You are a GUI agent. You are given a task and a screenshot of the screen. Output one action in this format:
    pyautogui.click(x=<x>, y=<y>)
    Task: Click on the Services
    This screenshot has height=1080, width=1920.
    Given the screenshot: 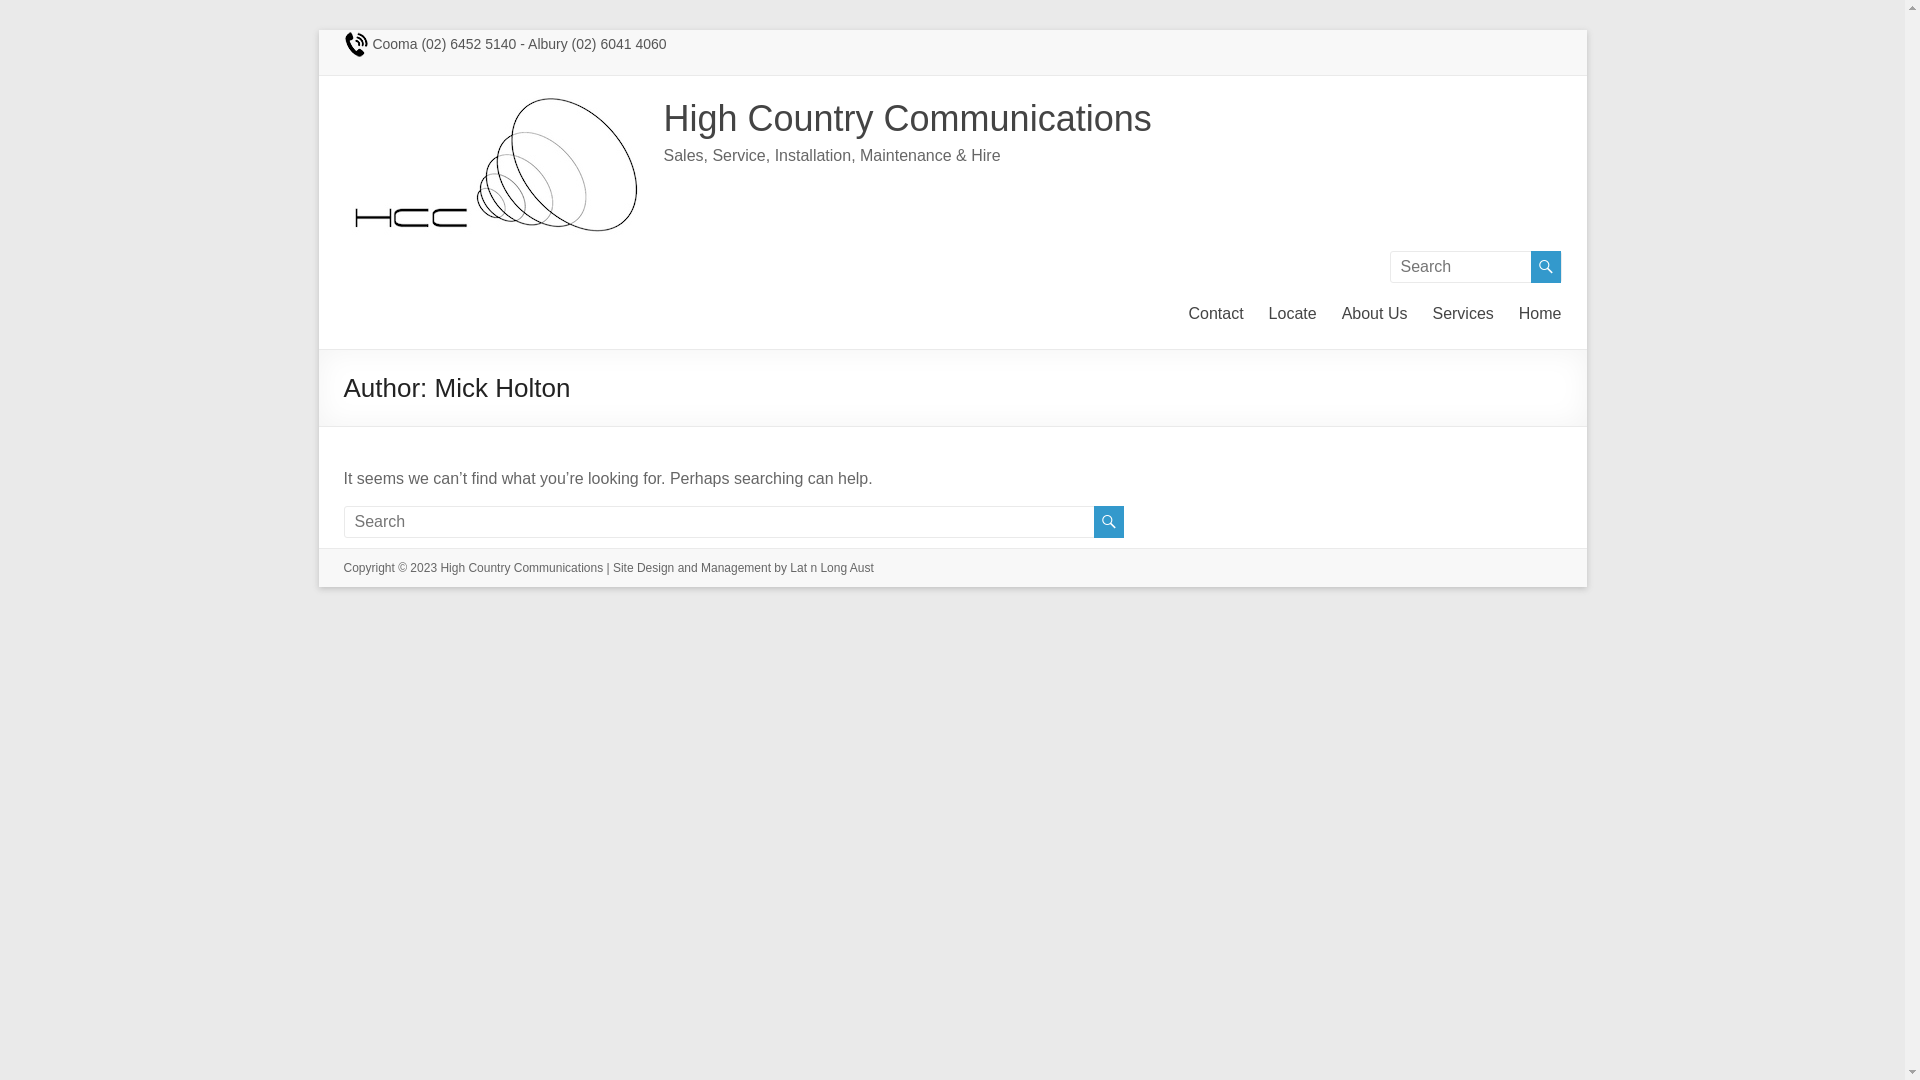 What is the action you would take?
    pyautogui.click(x=1462, y=311)
    